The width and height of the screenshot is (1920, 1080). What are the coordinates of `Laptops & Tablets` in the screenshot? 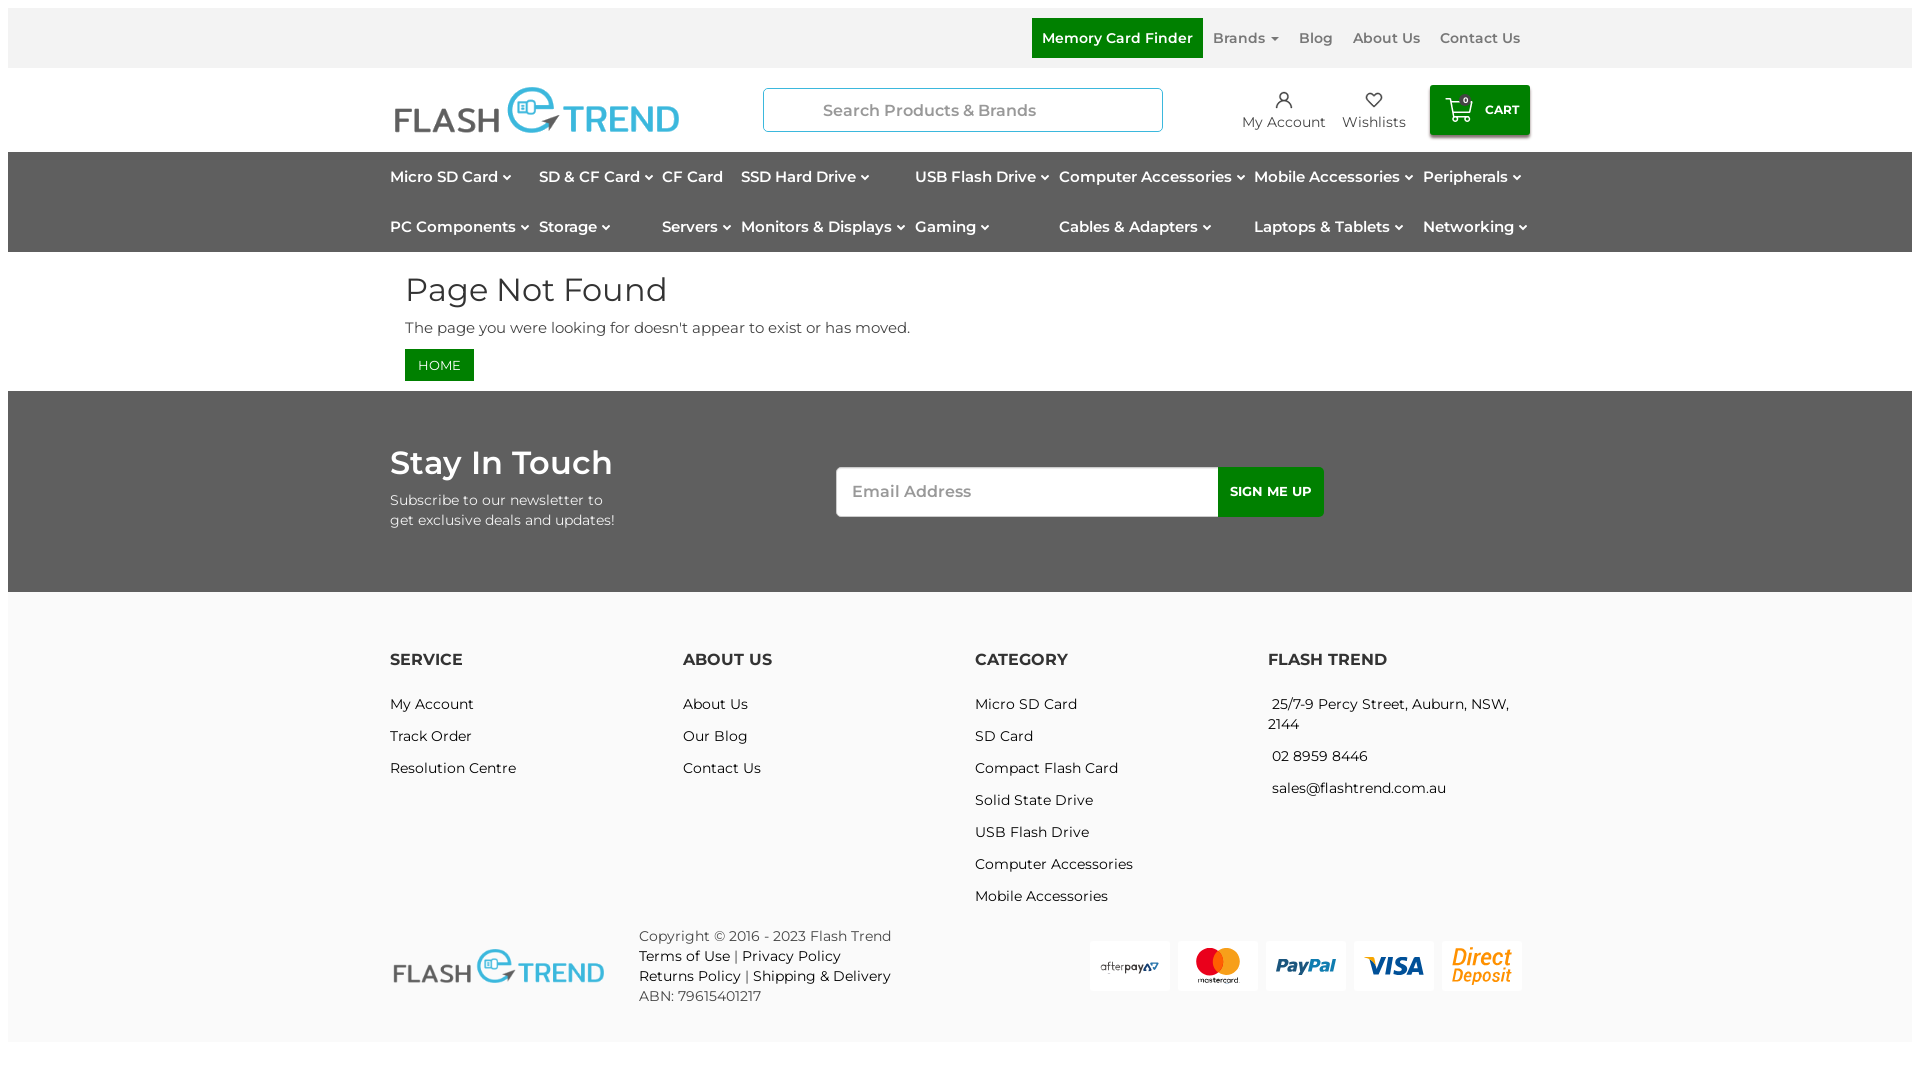 It's located at (1330, 227).